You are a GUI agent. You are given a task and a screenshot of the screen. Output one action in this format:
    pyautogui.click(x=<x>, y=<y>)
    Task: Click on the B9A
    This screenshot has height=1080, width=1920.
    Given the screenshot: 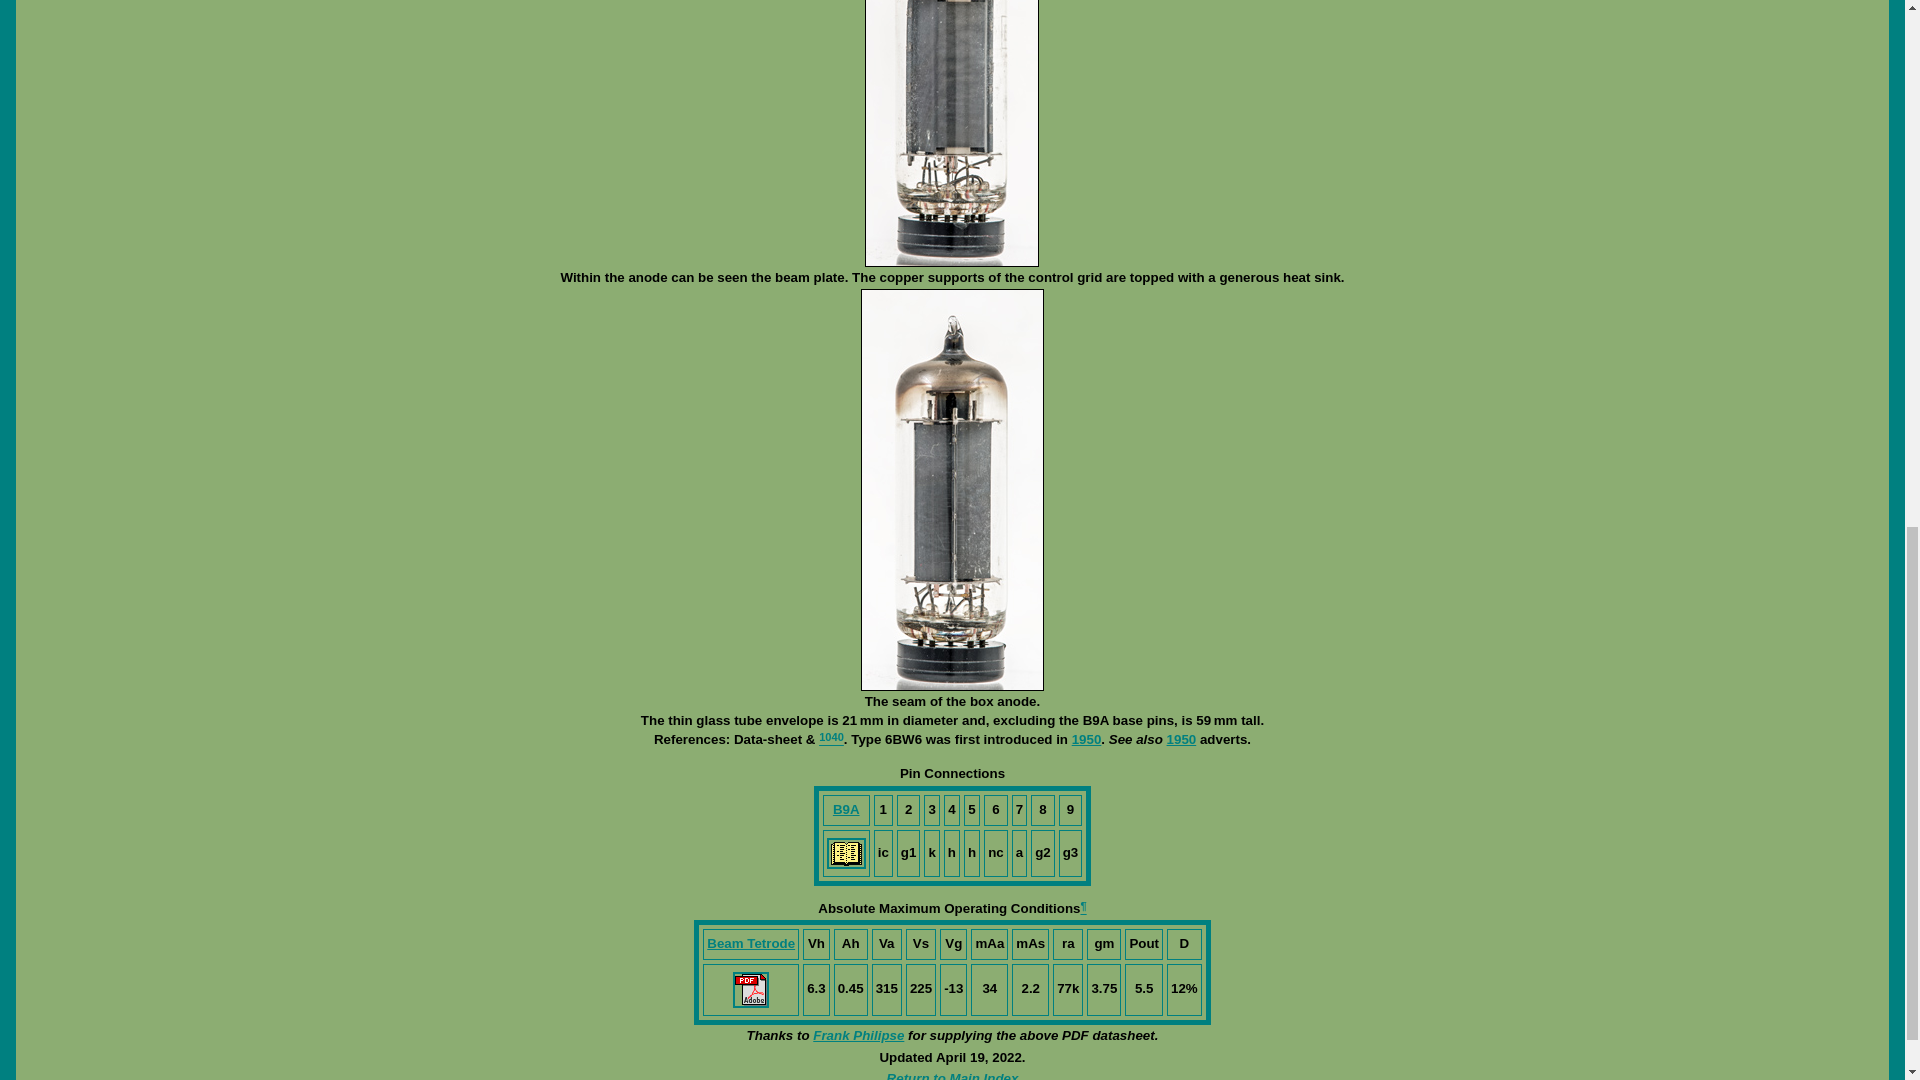 What is the action you would take?
    pyautogui.click(x=846, y=809)
    